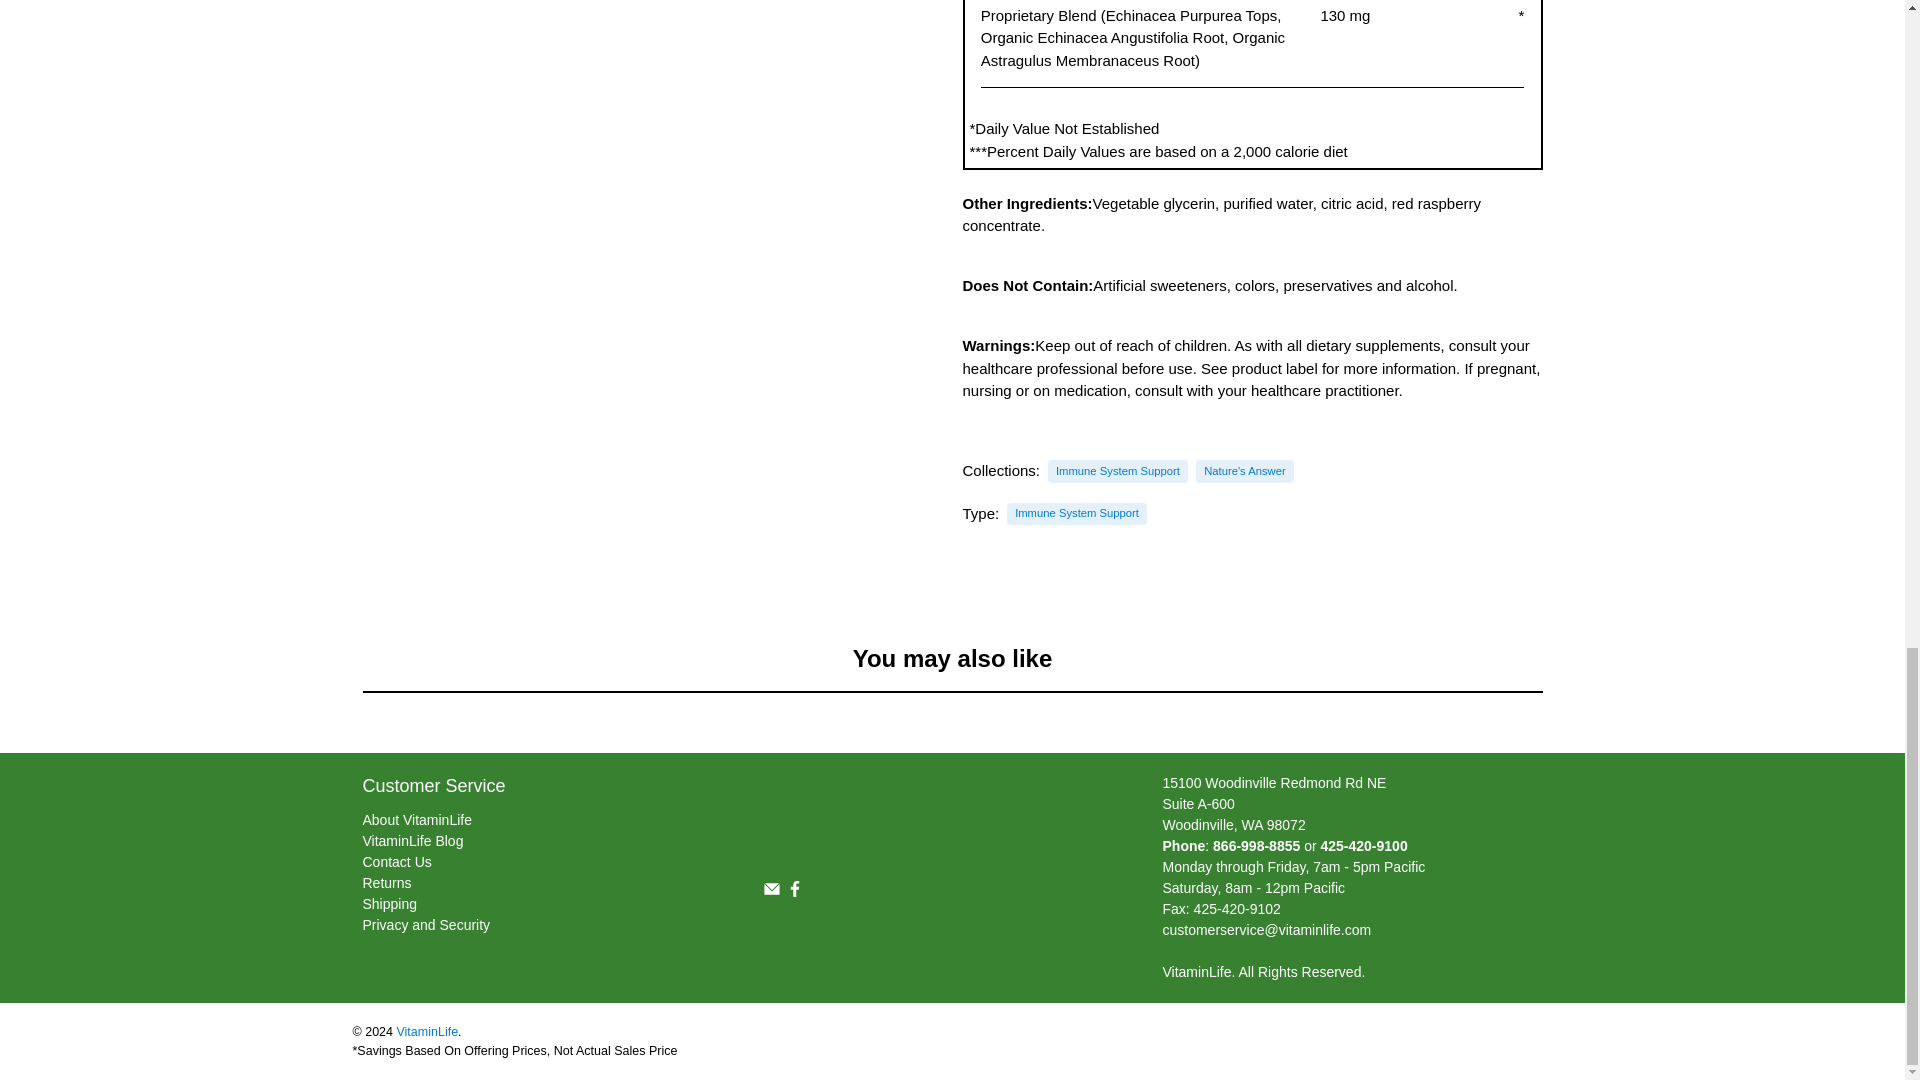 The height and width of the screenshot is (1080, 1920). I want to click on VitaminLife on Facebook, so click(794, 892).